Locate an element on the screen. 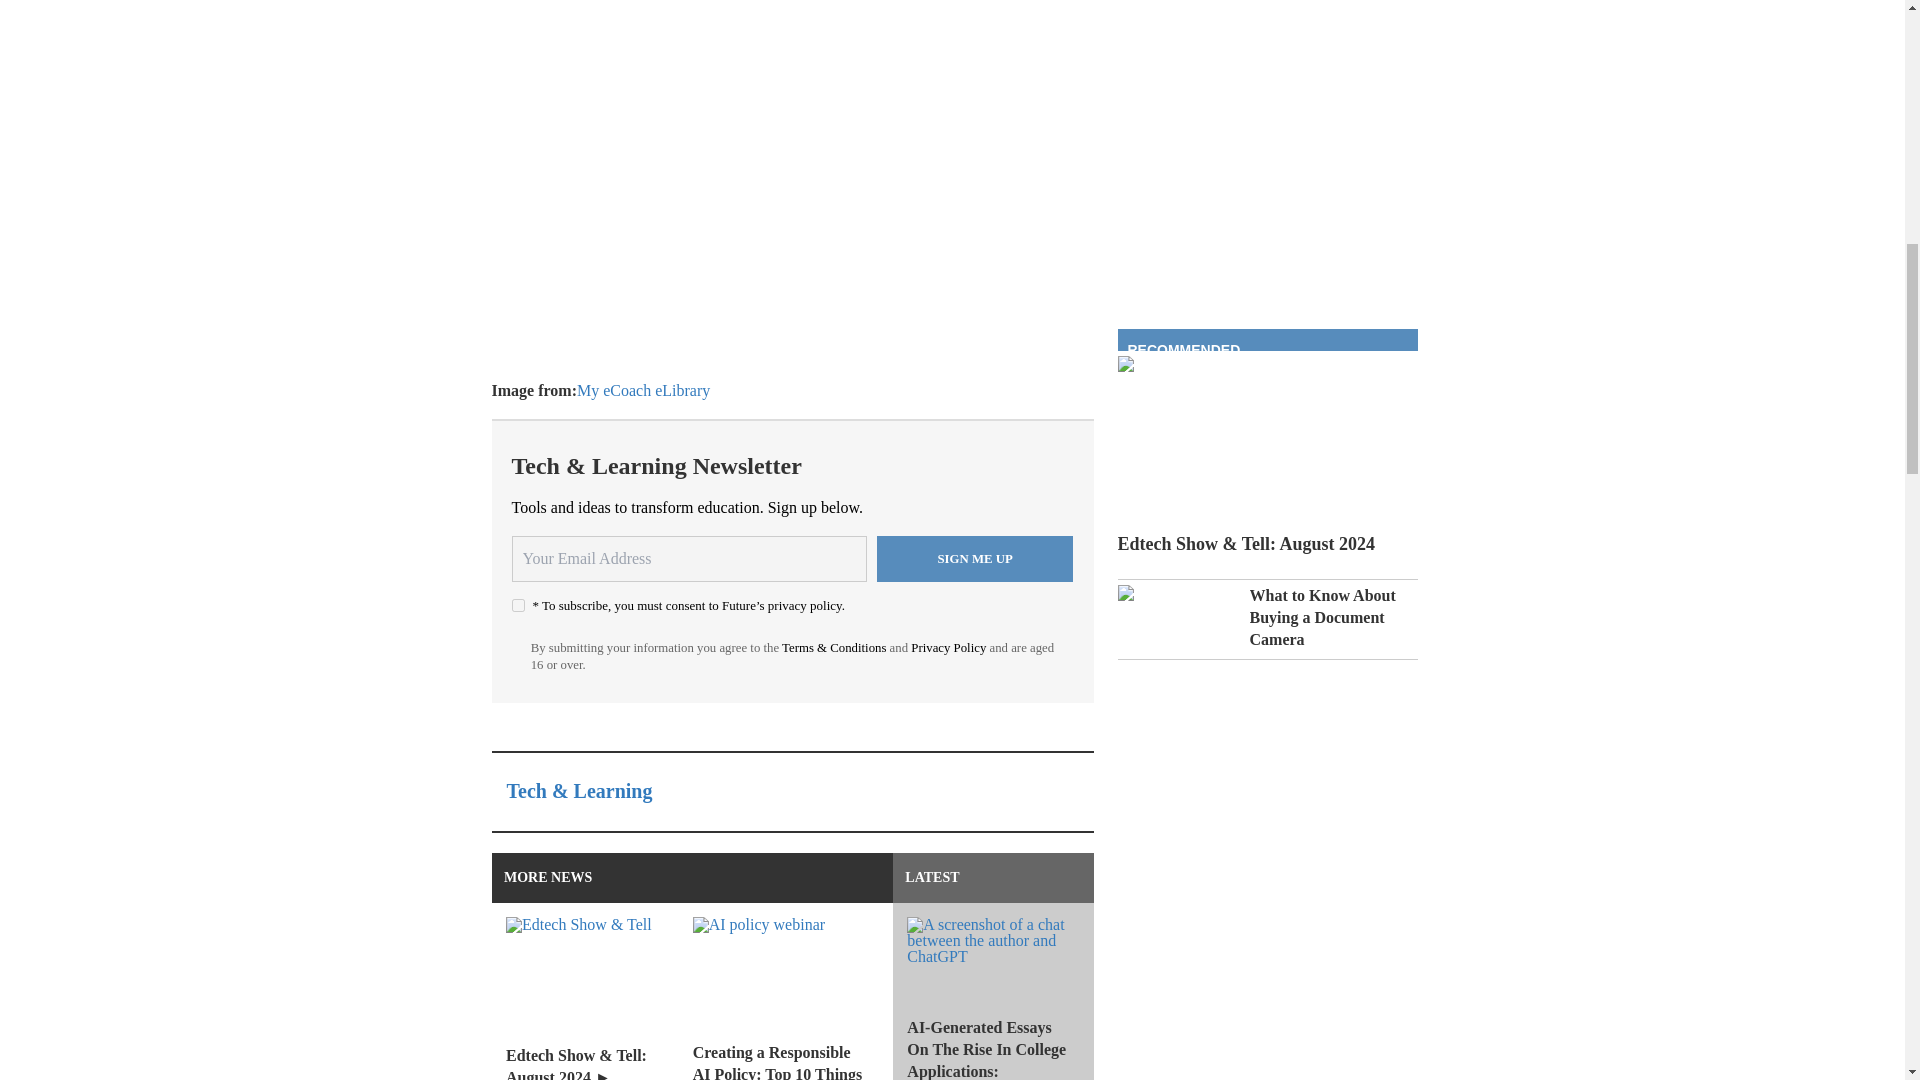 The width and height of the screenshot is (1920, 1080). My eCoach eLibrary is located at coordinates (644, 390).